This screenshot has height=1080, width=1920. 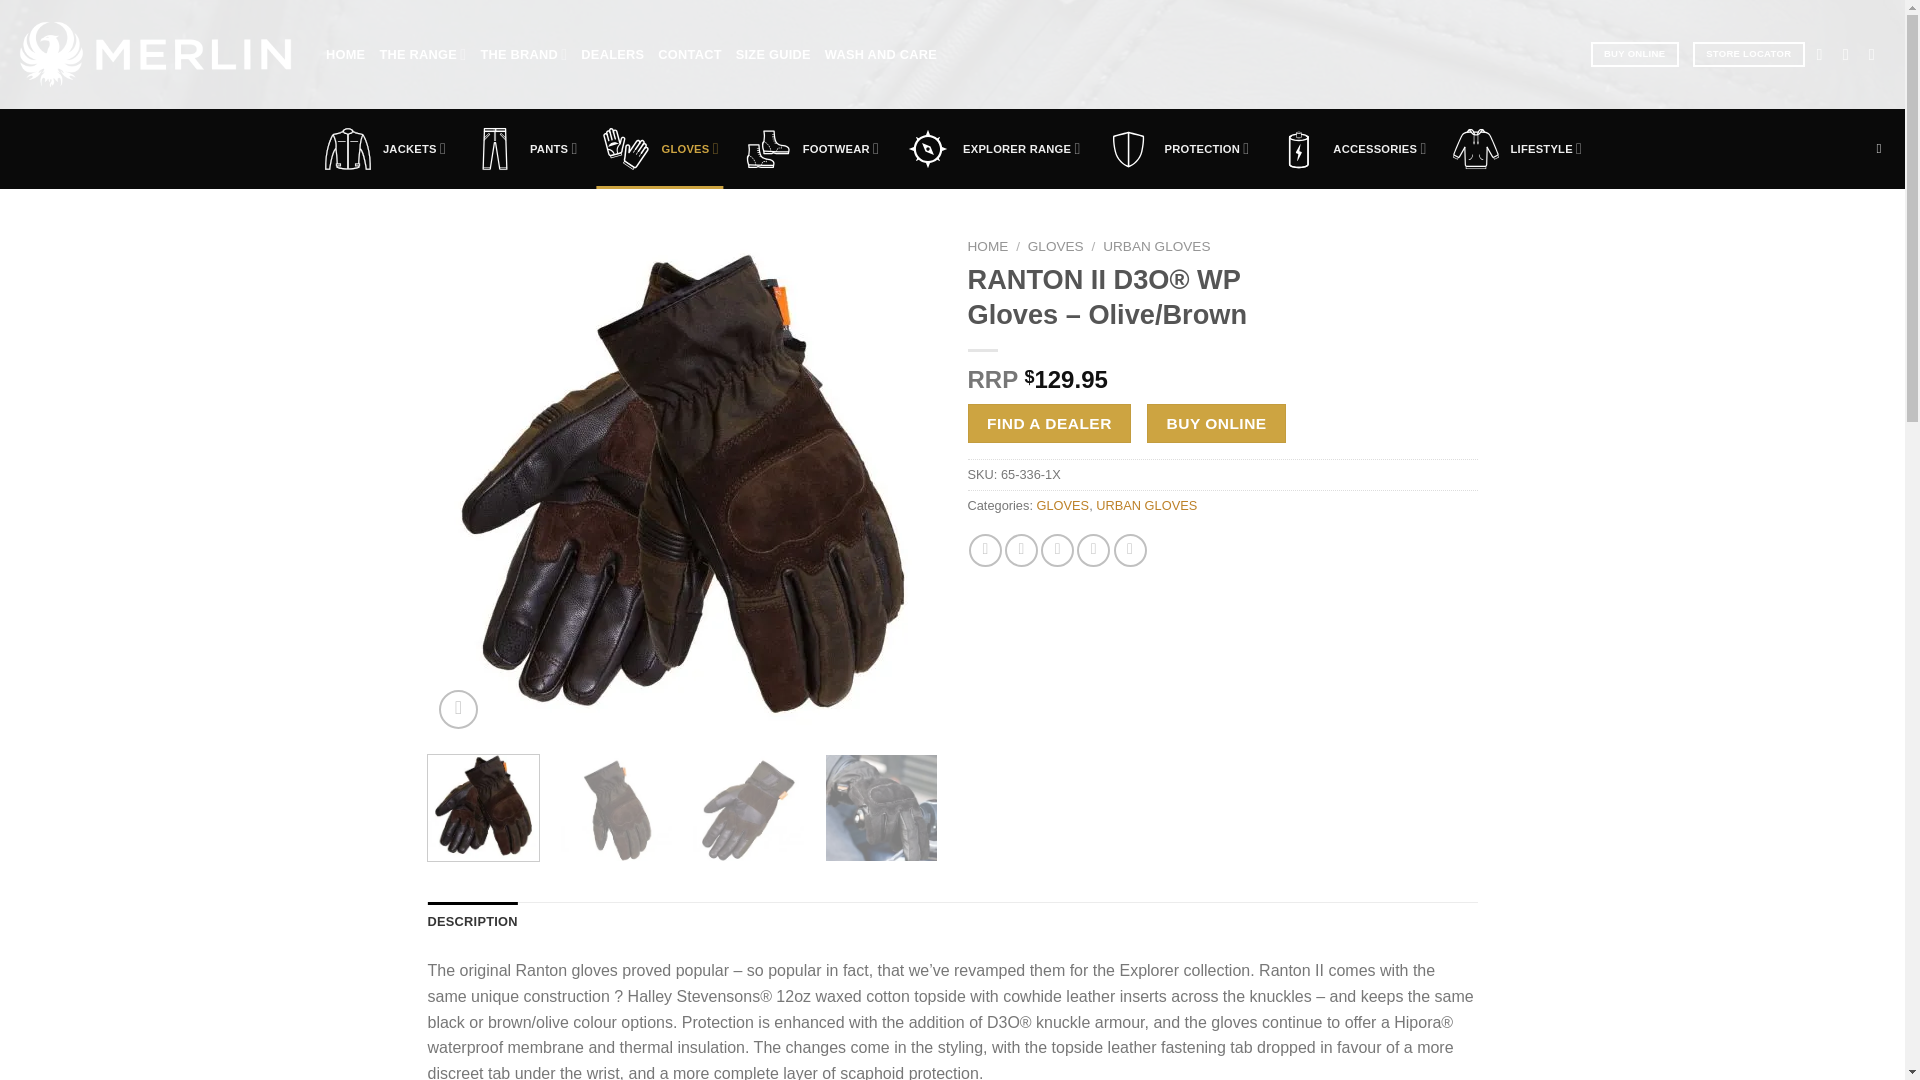 What do you see at coordinates (458, 710) in the screenshot?
I see `Zoom` at bounding box center [458, 710].